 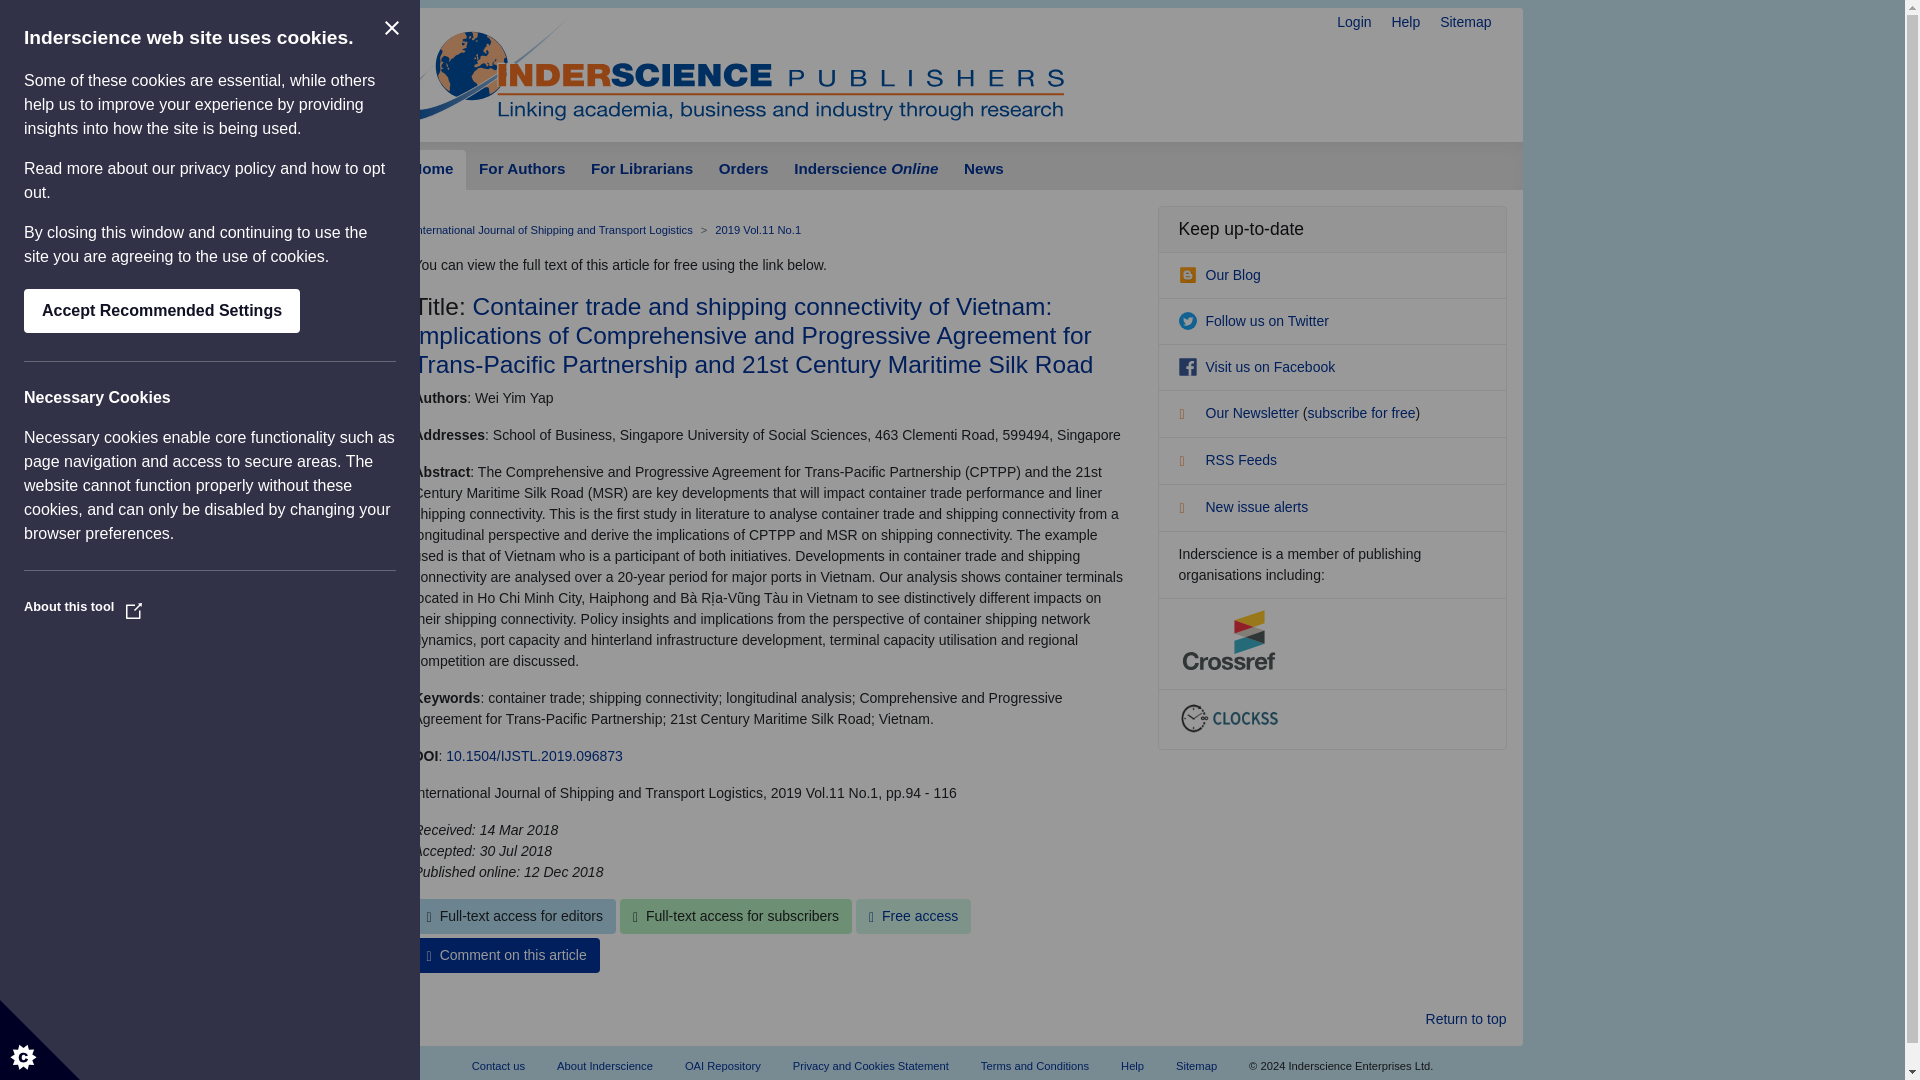 What do you see at coordinates (1189, 510) in the screenshot?
I see `flag` at bounding box center [1189, 510].